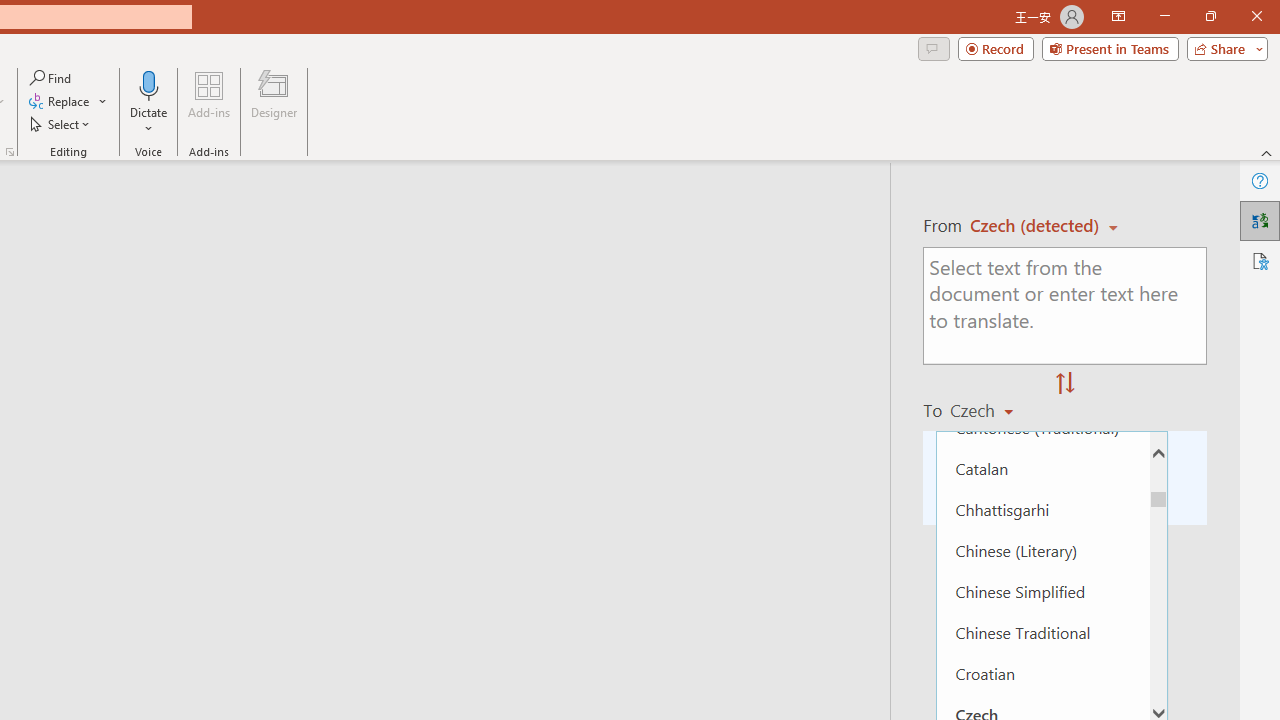  What do you see at coordinates (991, 410) in the screenshot?
I see `Czech` at bounding box center [991, 410].